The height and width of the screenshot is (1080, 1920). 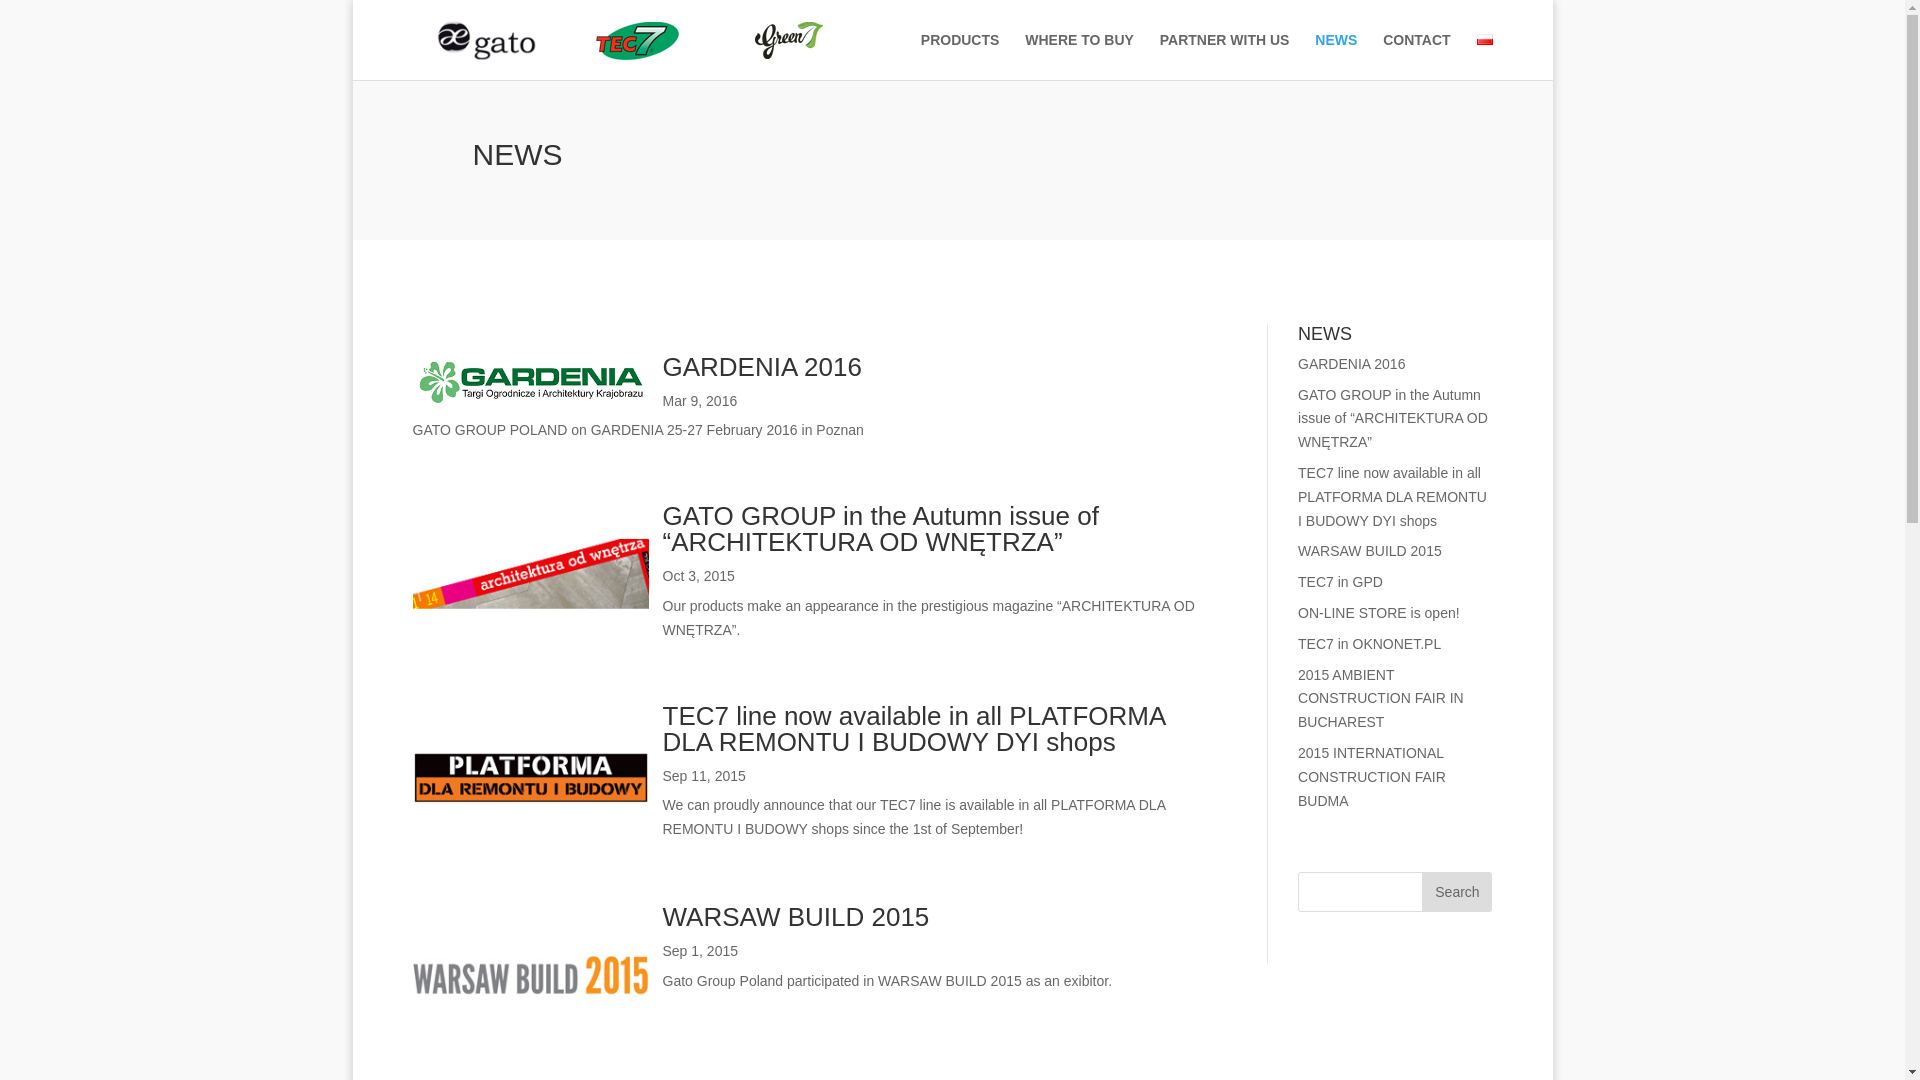 I want to click on ON-LINE STORE is open!, so click(x=1378, y=612).